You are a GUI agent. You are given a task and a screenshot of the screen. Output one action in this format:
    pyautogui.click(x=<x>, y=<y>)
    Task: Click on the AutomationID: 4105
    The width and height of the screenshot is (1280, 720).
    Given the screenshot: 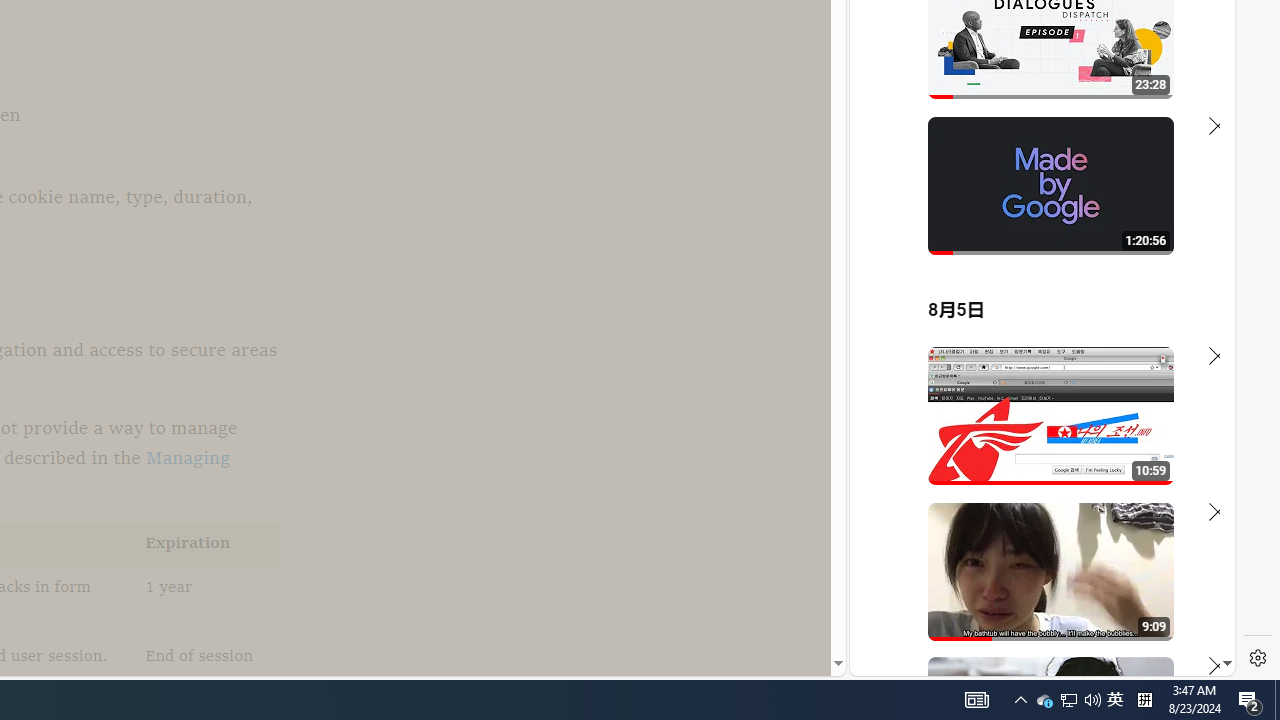 What is the action you would take?
    pyautogui.click(x=976, y=700)
    